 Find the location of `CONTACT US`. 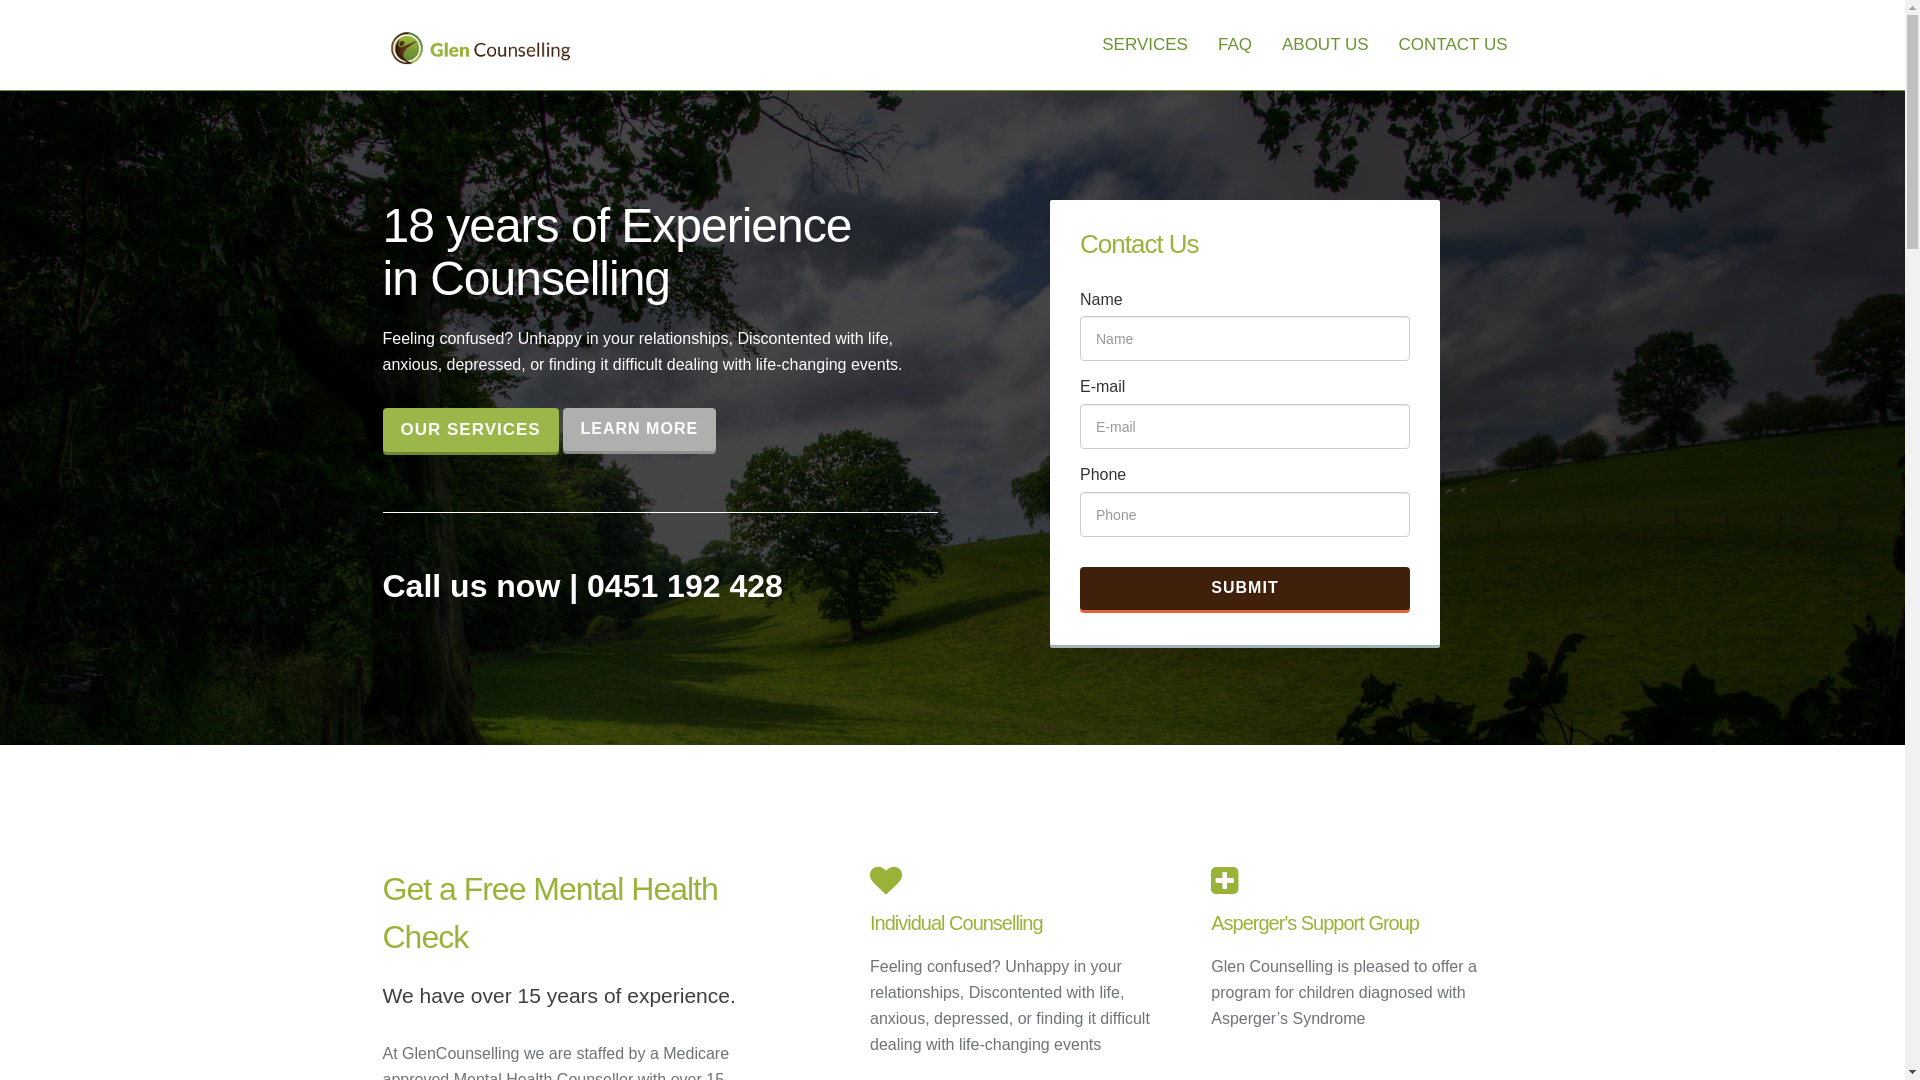

CONTACT US is located at coordinates (1454, 45).